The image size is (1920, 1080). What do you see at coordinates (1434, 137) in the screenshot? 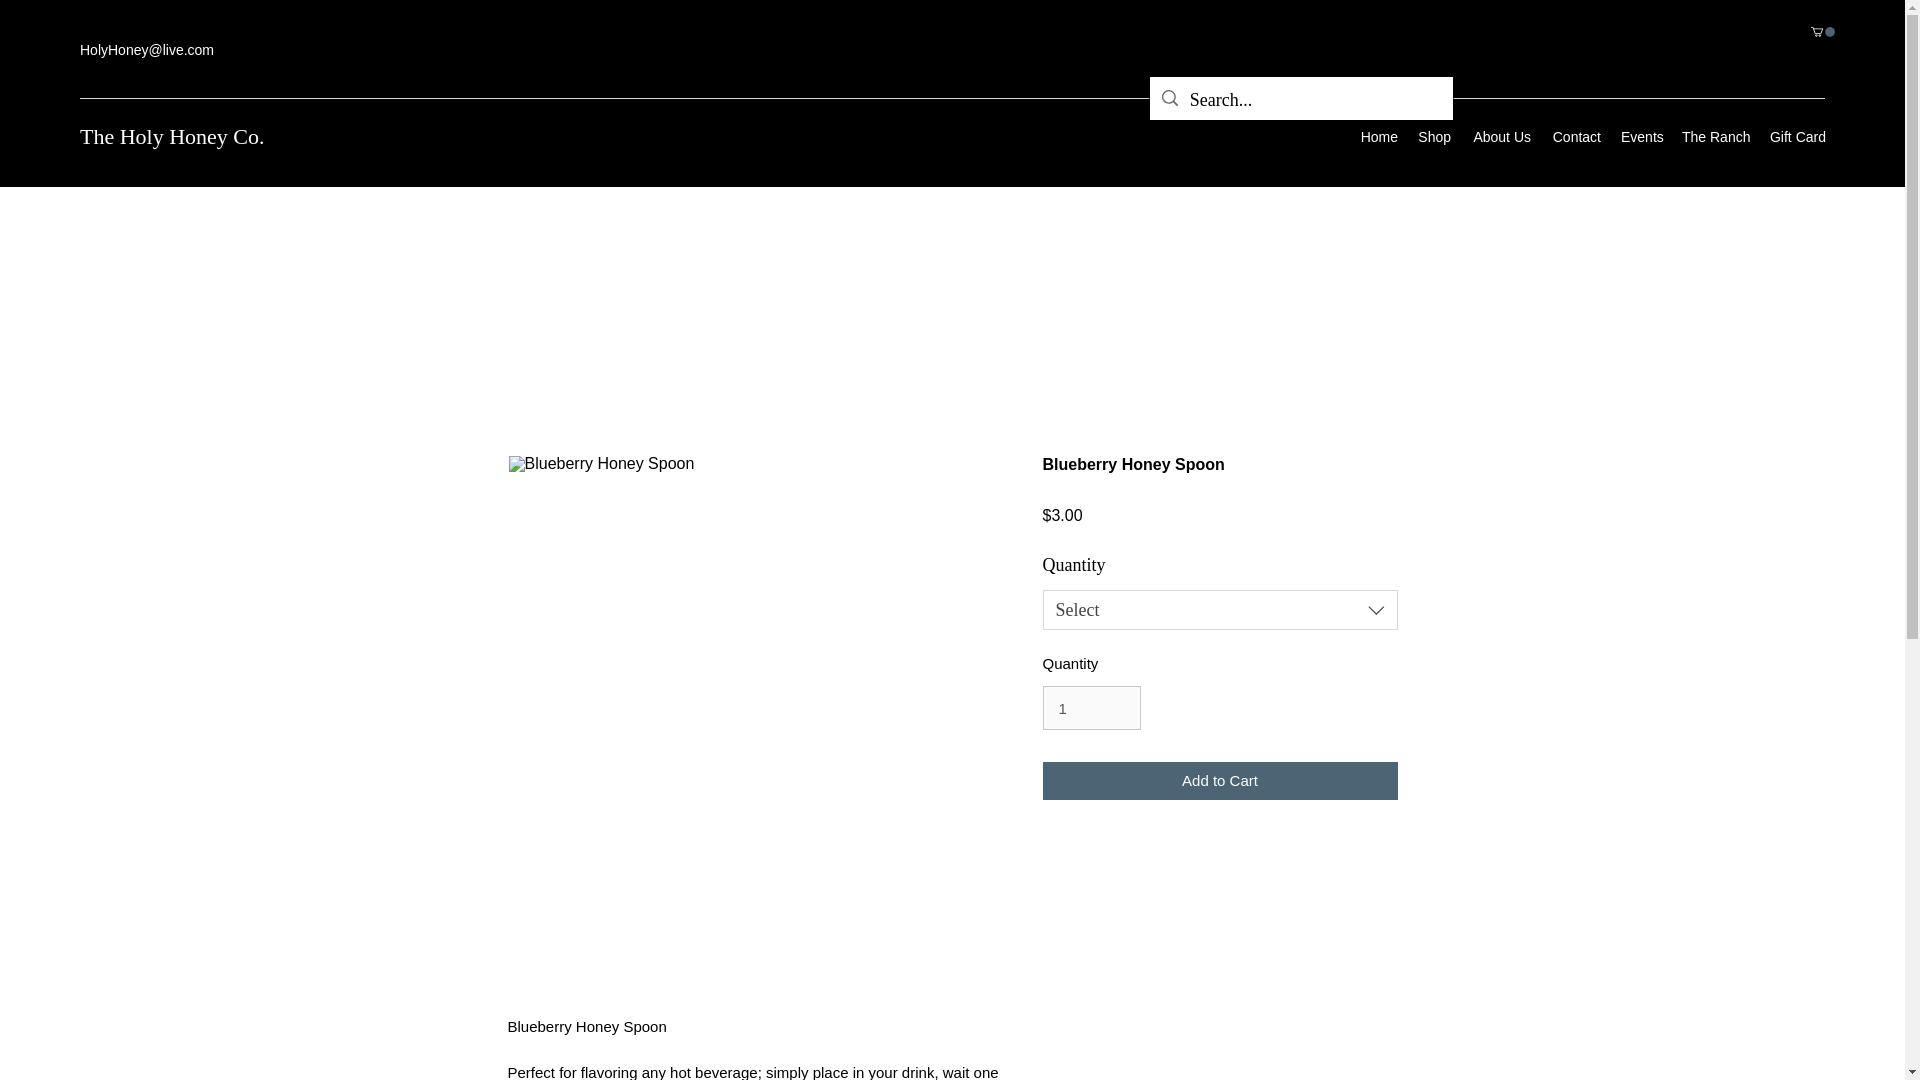
I see `Shop` at bounding box center [1434, 137].